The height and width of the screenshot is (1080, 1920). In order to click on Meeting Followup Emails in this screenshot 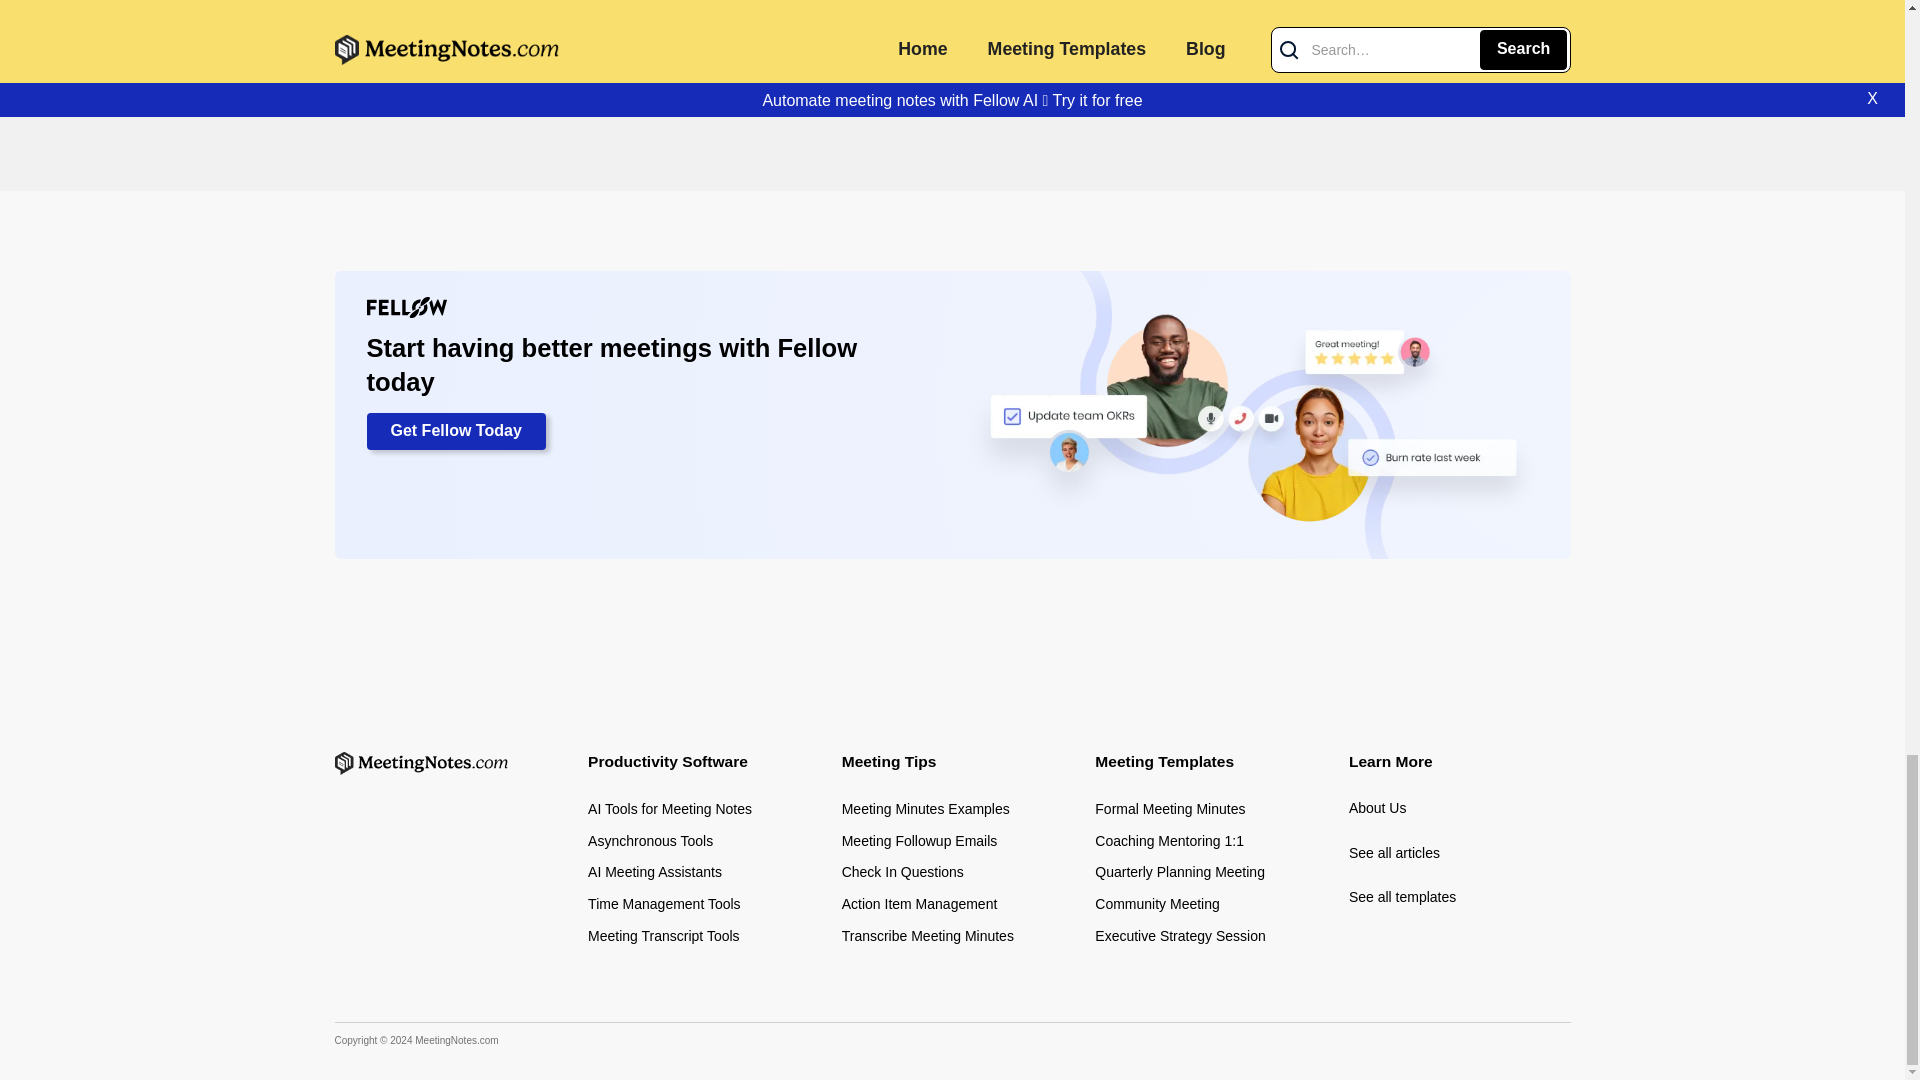, I will do `click(920, 842)`.